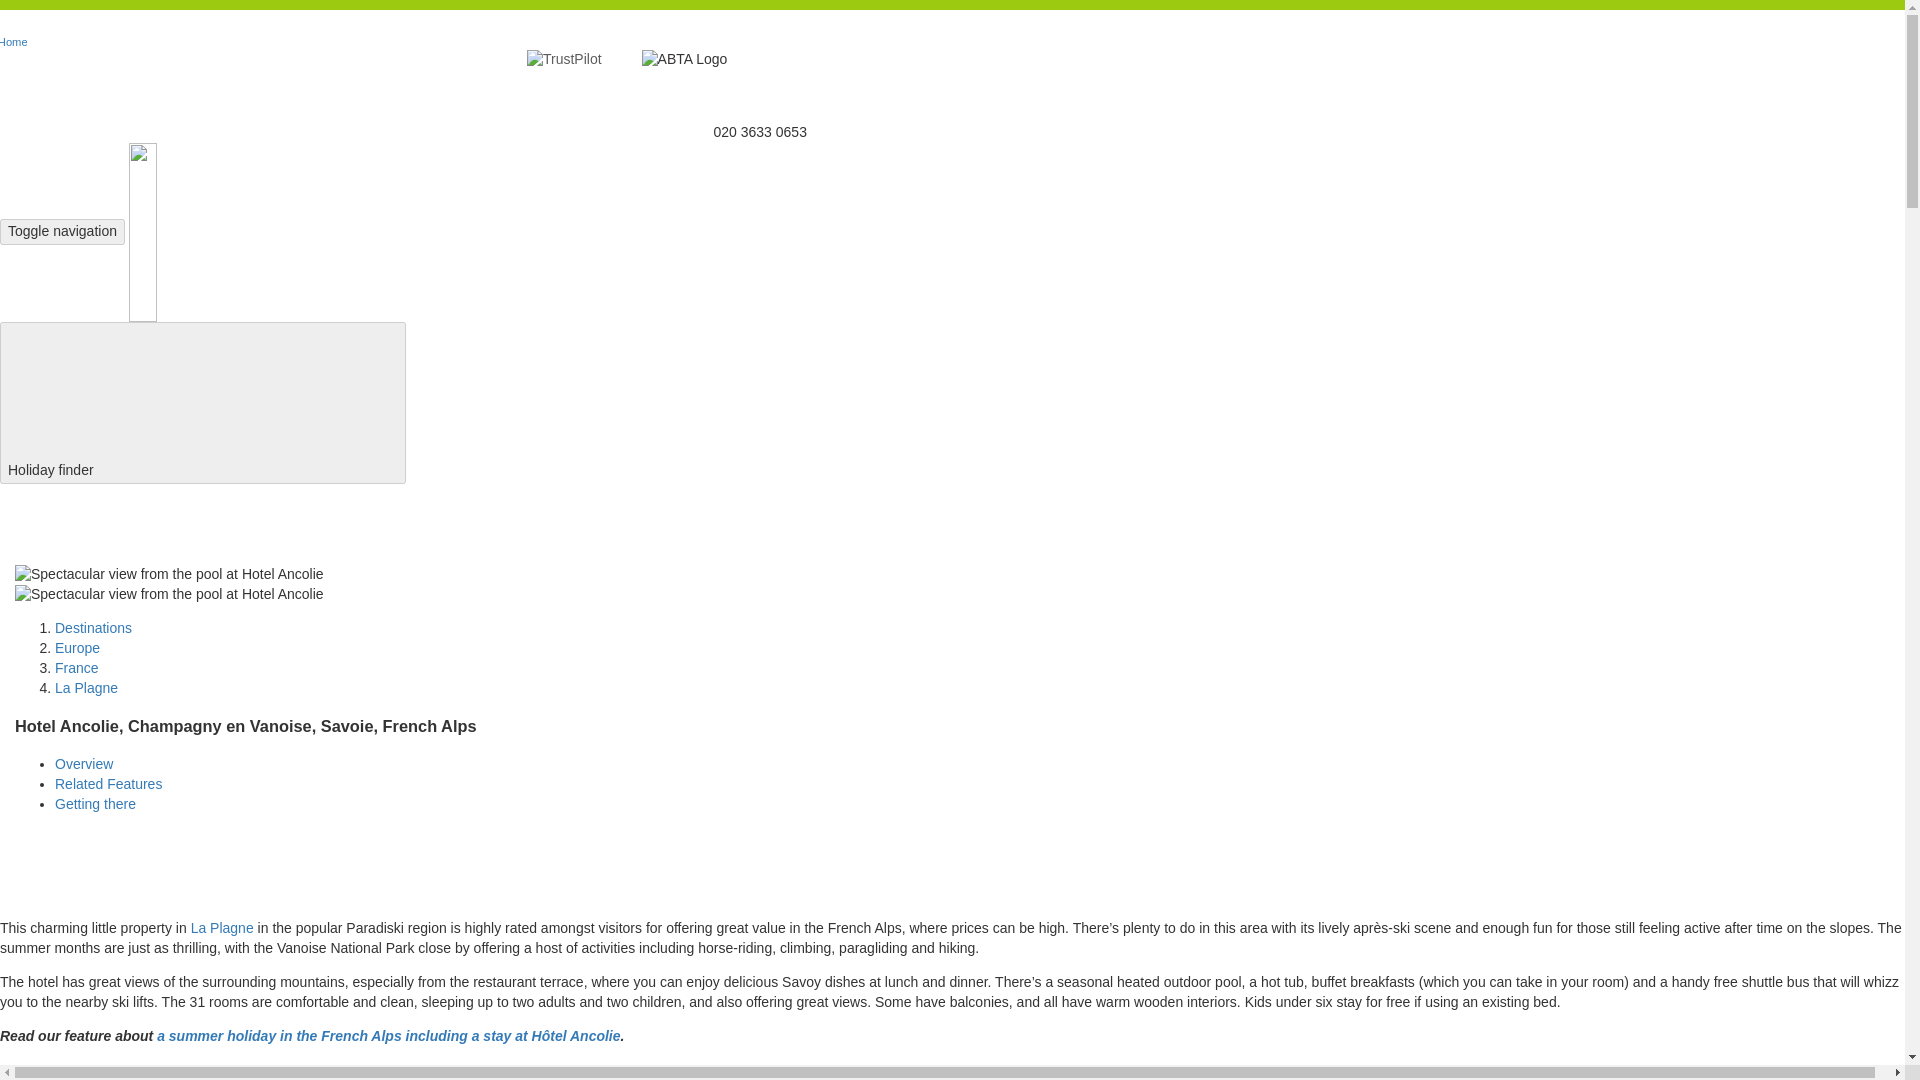 The height and width of the screenshot is (1080, 1920). What do you see at coordinates (388, 1036) in the screenshot?
I see `Summer holiday in the French Alps` at bounding box center [388, 1036].